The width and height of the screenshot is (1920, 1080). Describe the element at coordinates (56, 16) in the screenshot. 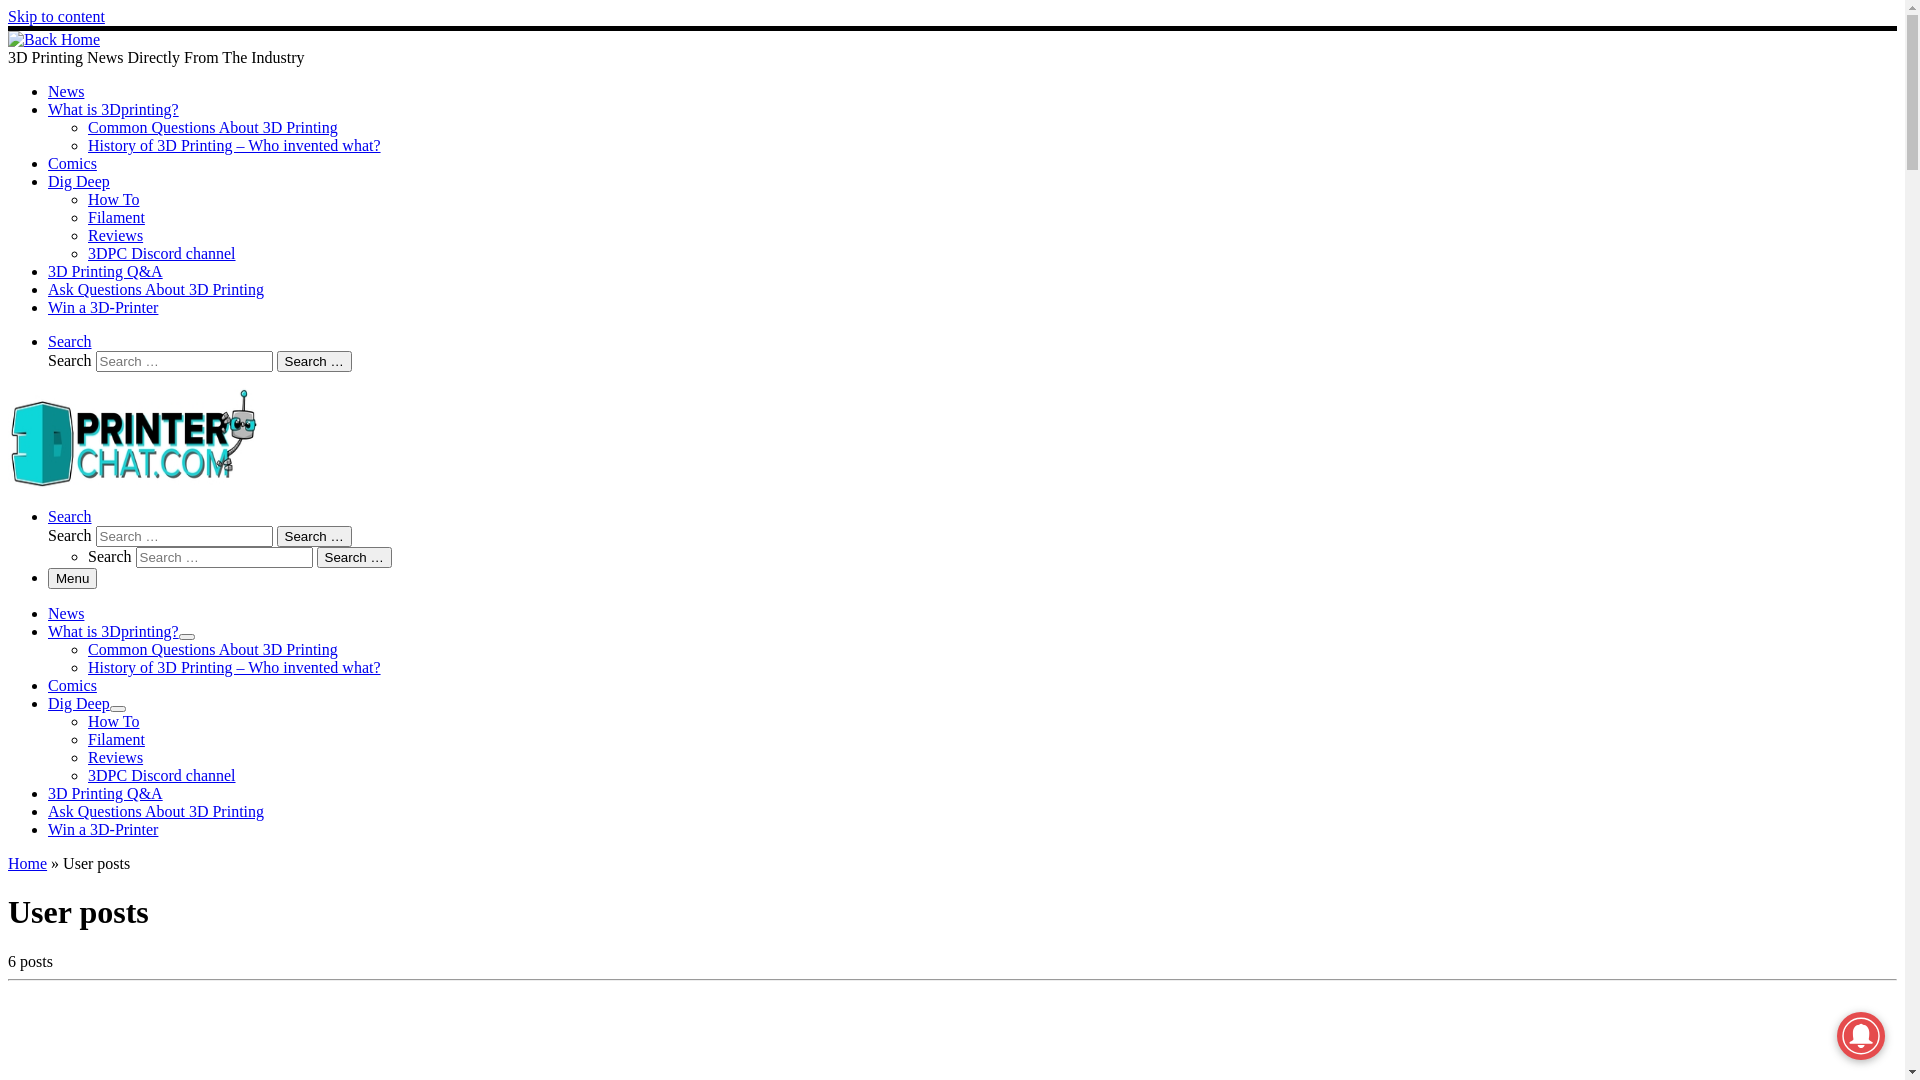

I see `Skip to content` at that location.